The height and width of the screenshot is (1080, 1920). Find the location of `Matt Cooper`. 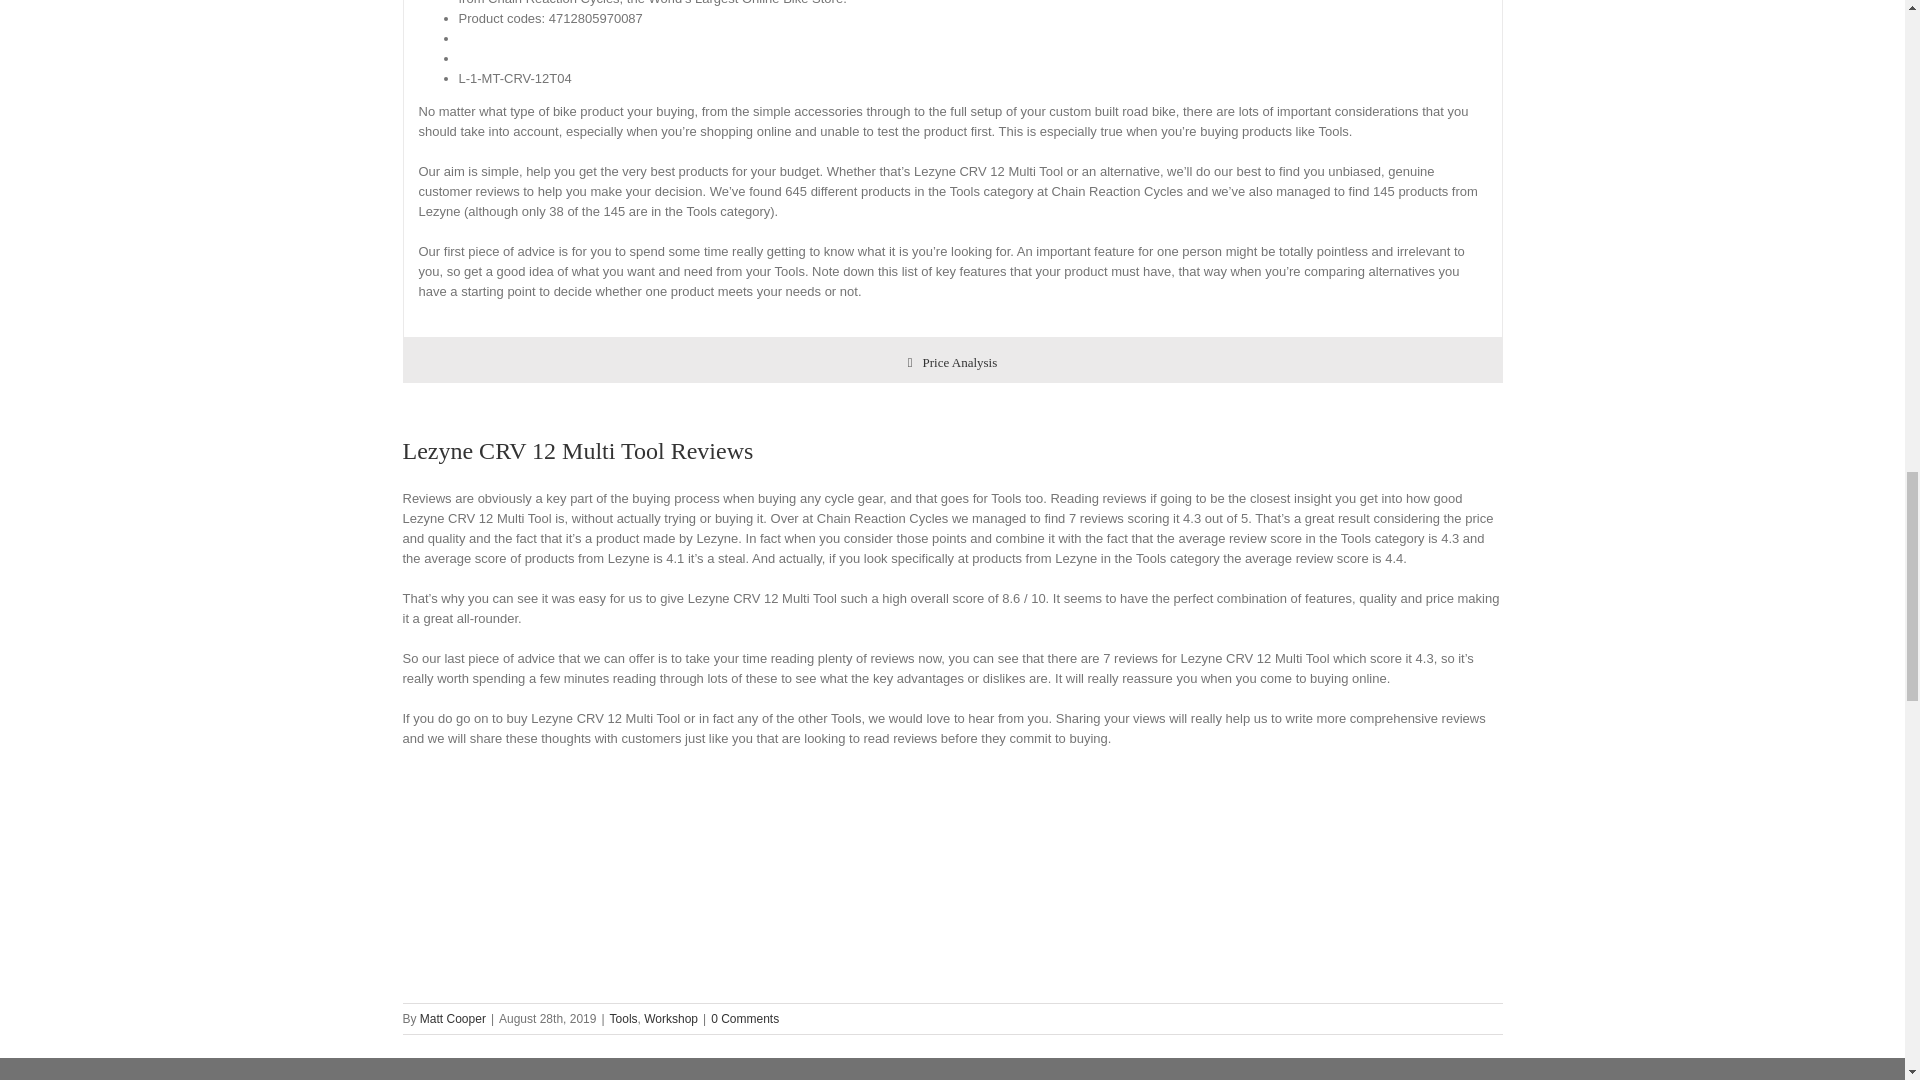

Matt Cooper is located at coordinates (452, 1018).